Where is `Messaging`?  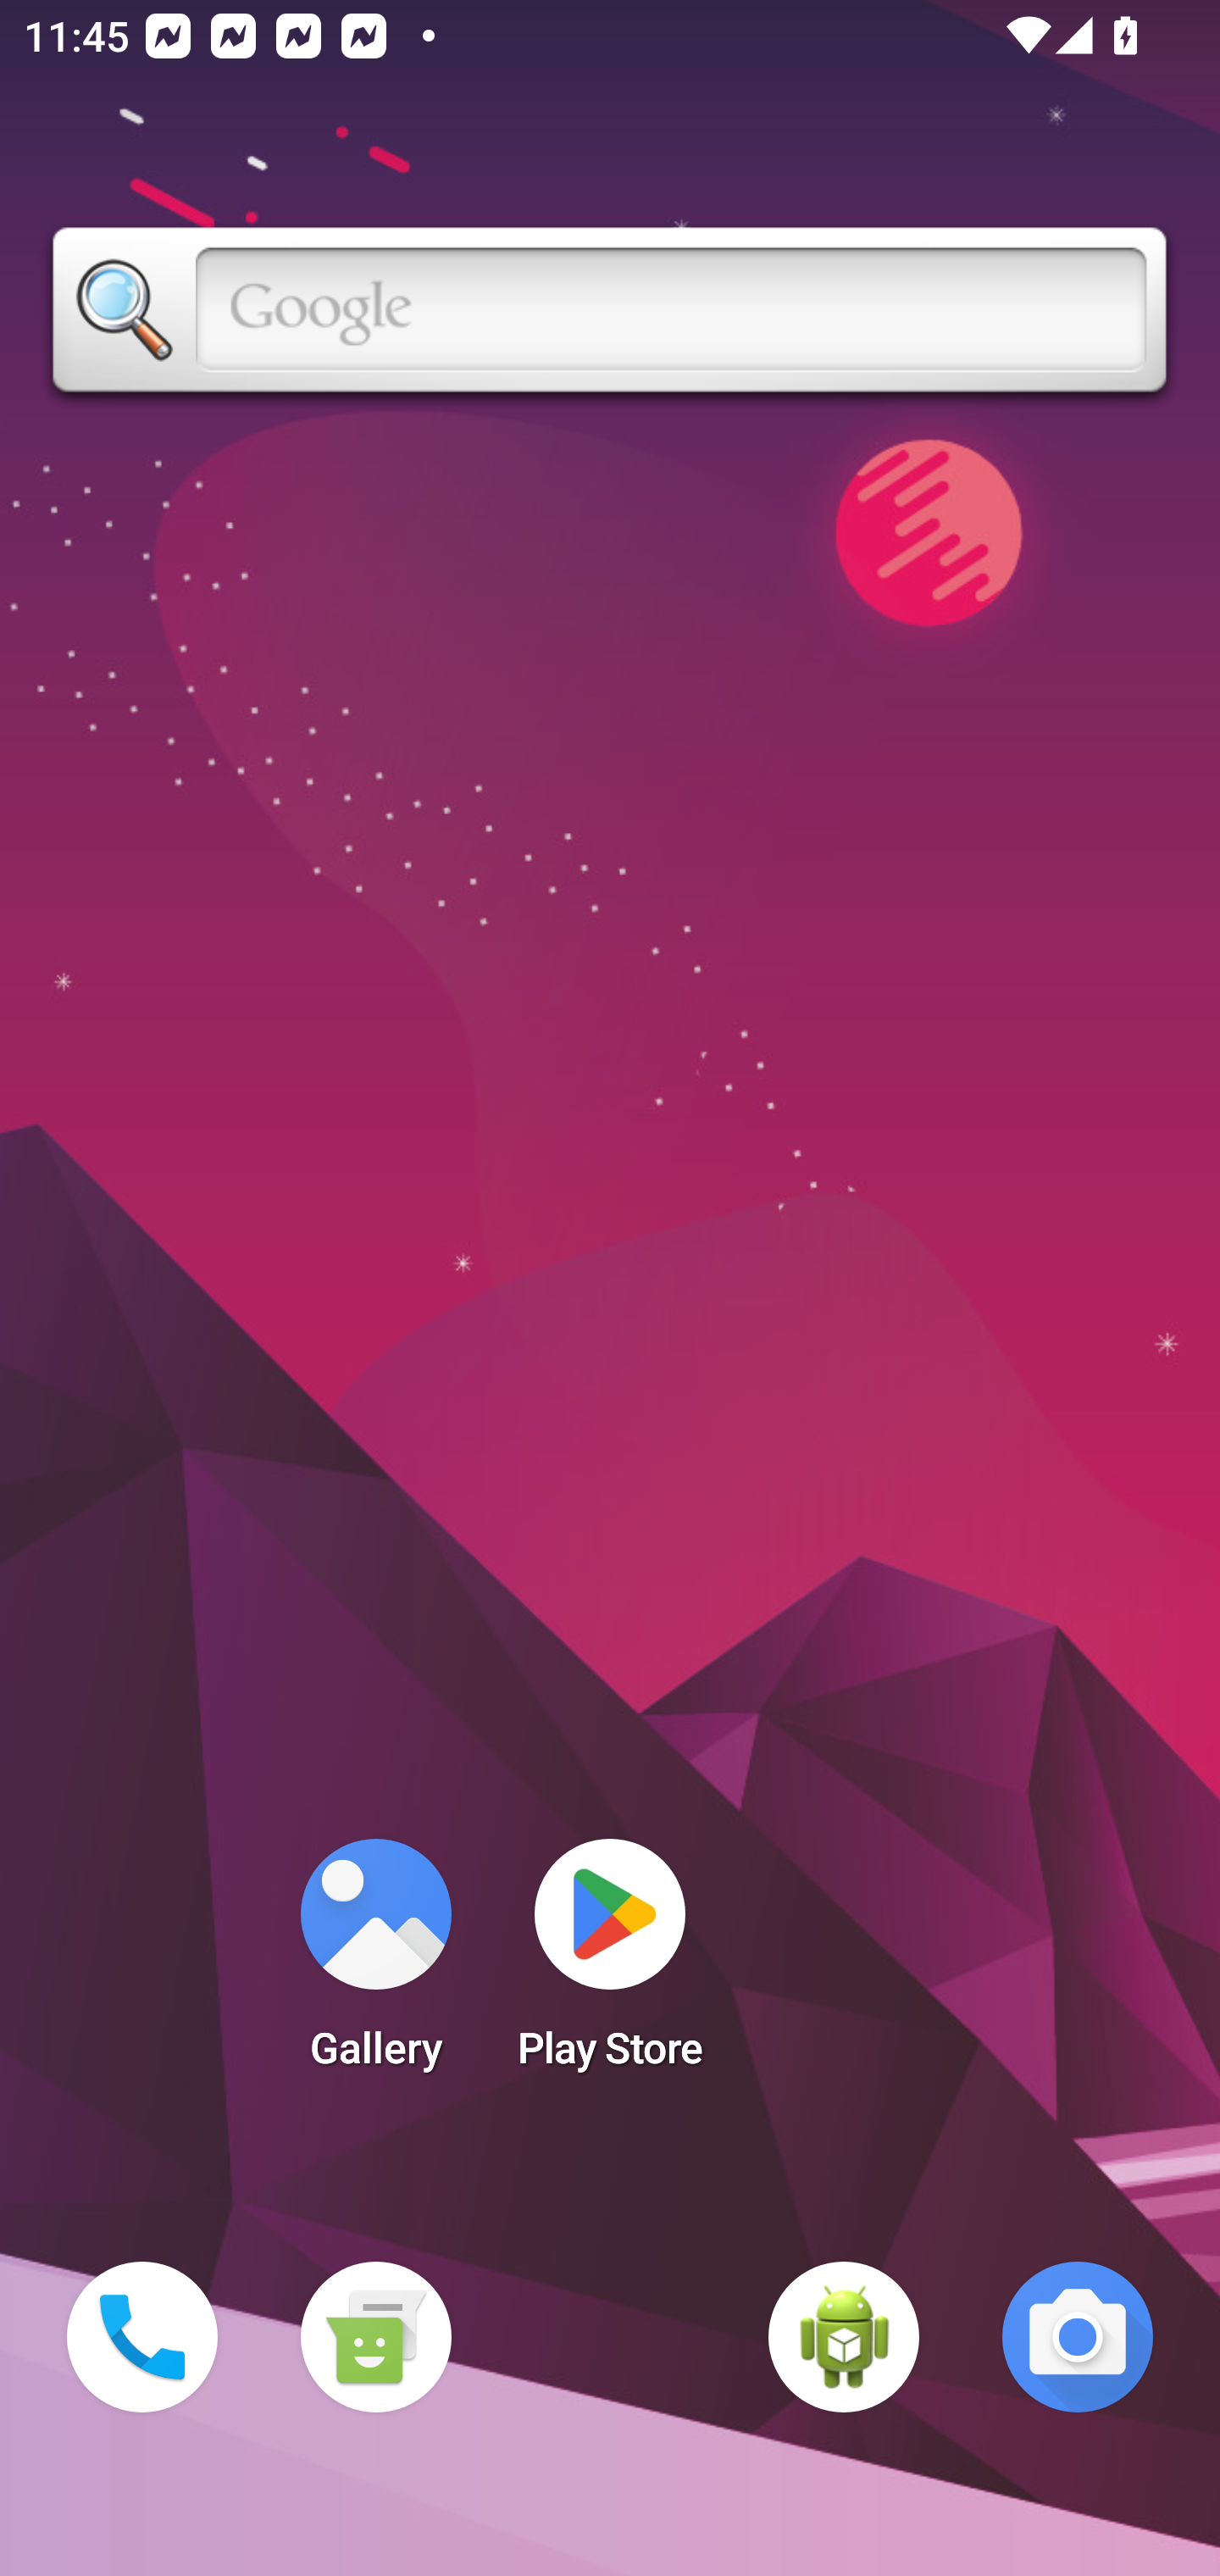
Messaging is located at coordinates (375, 2337).